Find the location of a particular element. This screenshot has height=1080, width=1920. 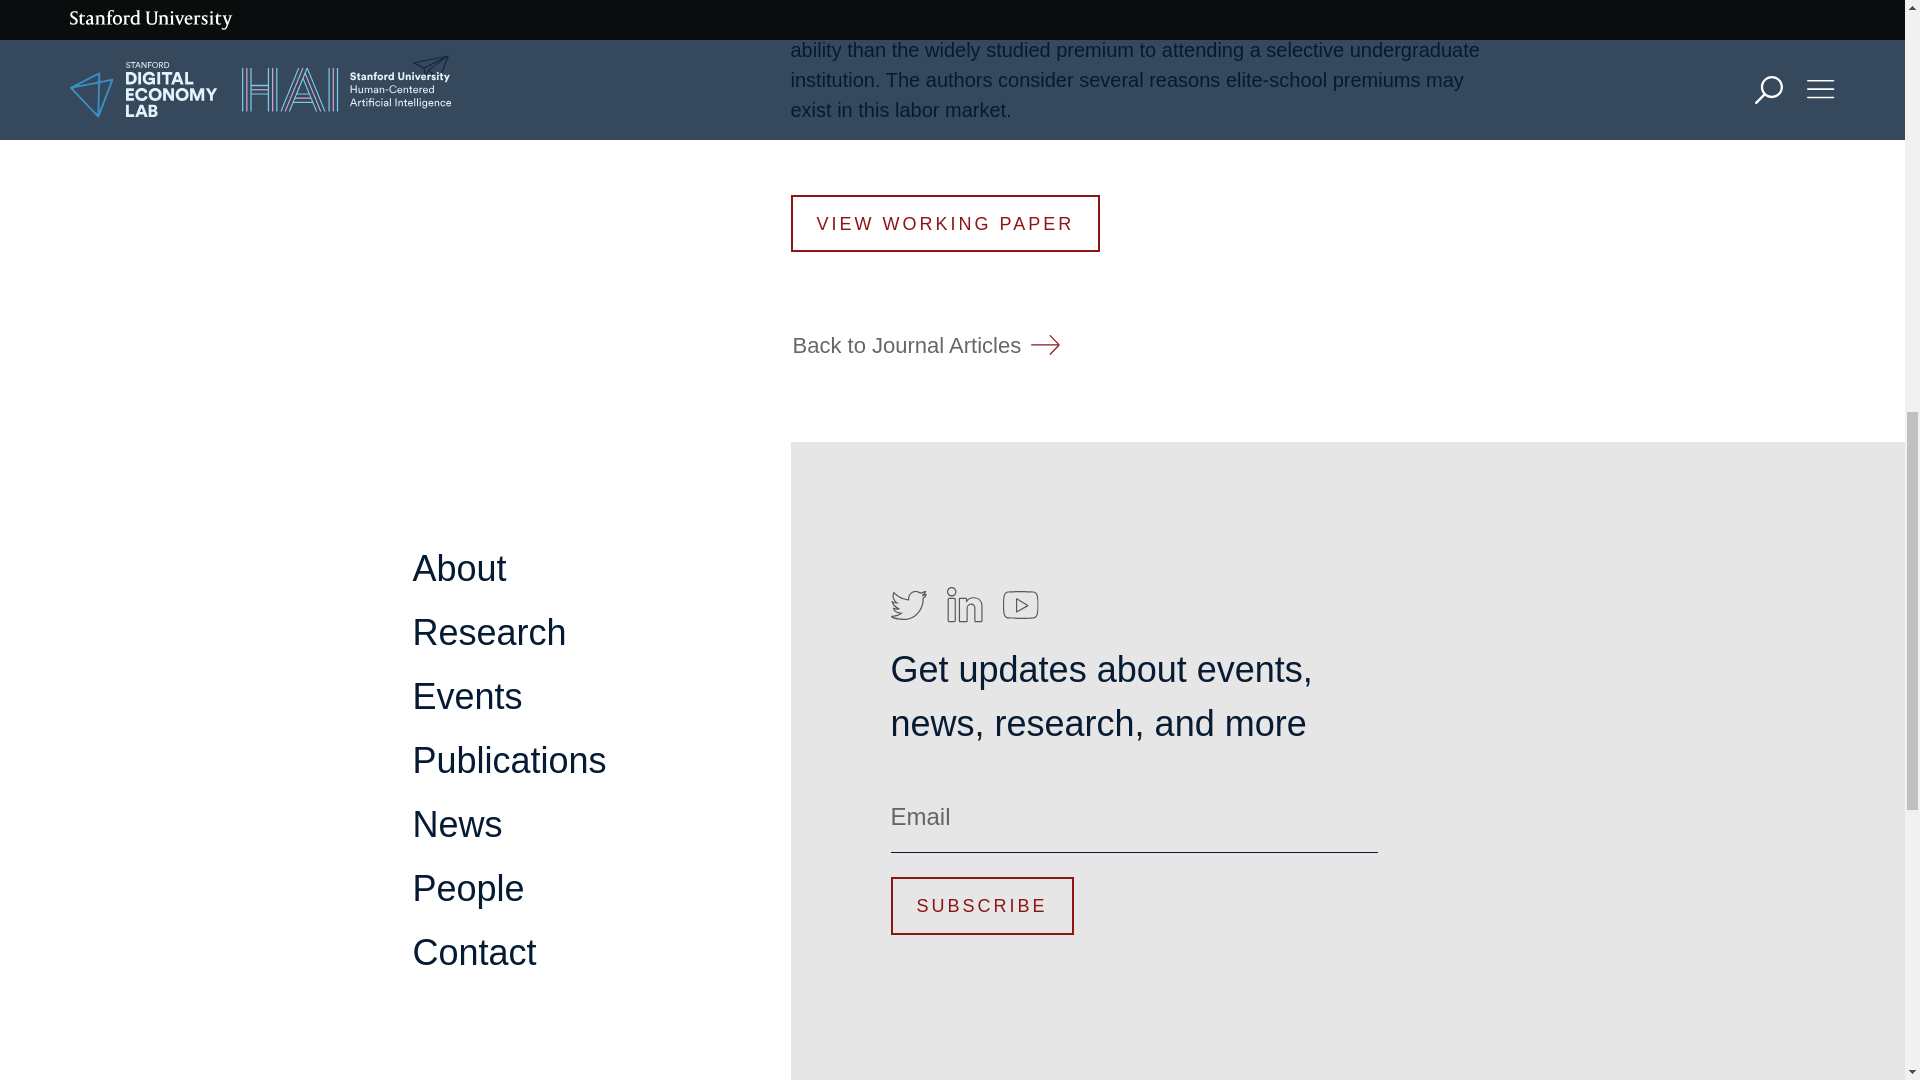

Search is located at coordinates (1440, 96).